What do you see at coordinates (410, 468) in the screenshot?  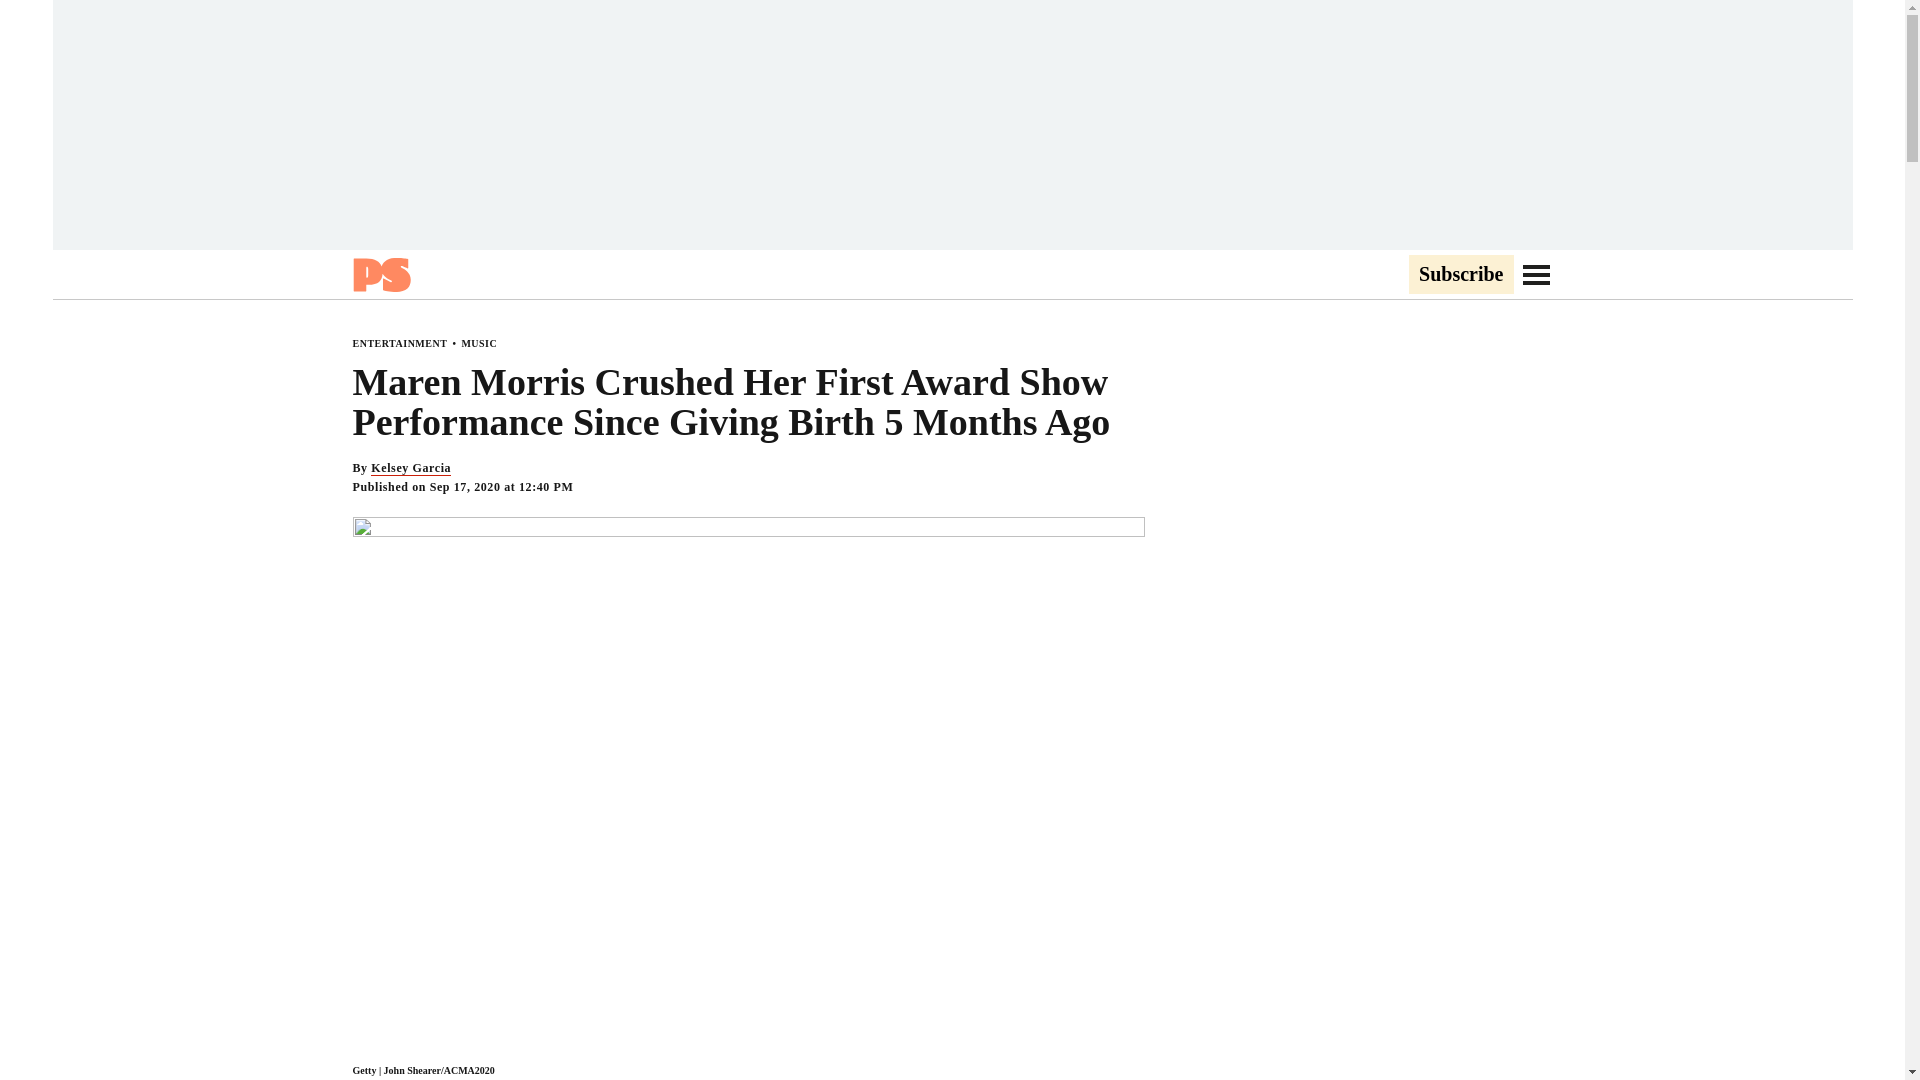 I see `Kelsey Garcia` at bounding box center [410, 468].